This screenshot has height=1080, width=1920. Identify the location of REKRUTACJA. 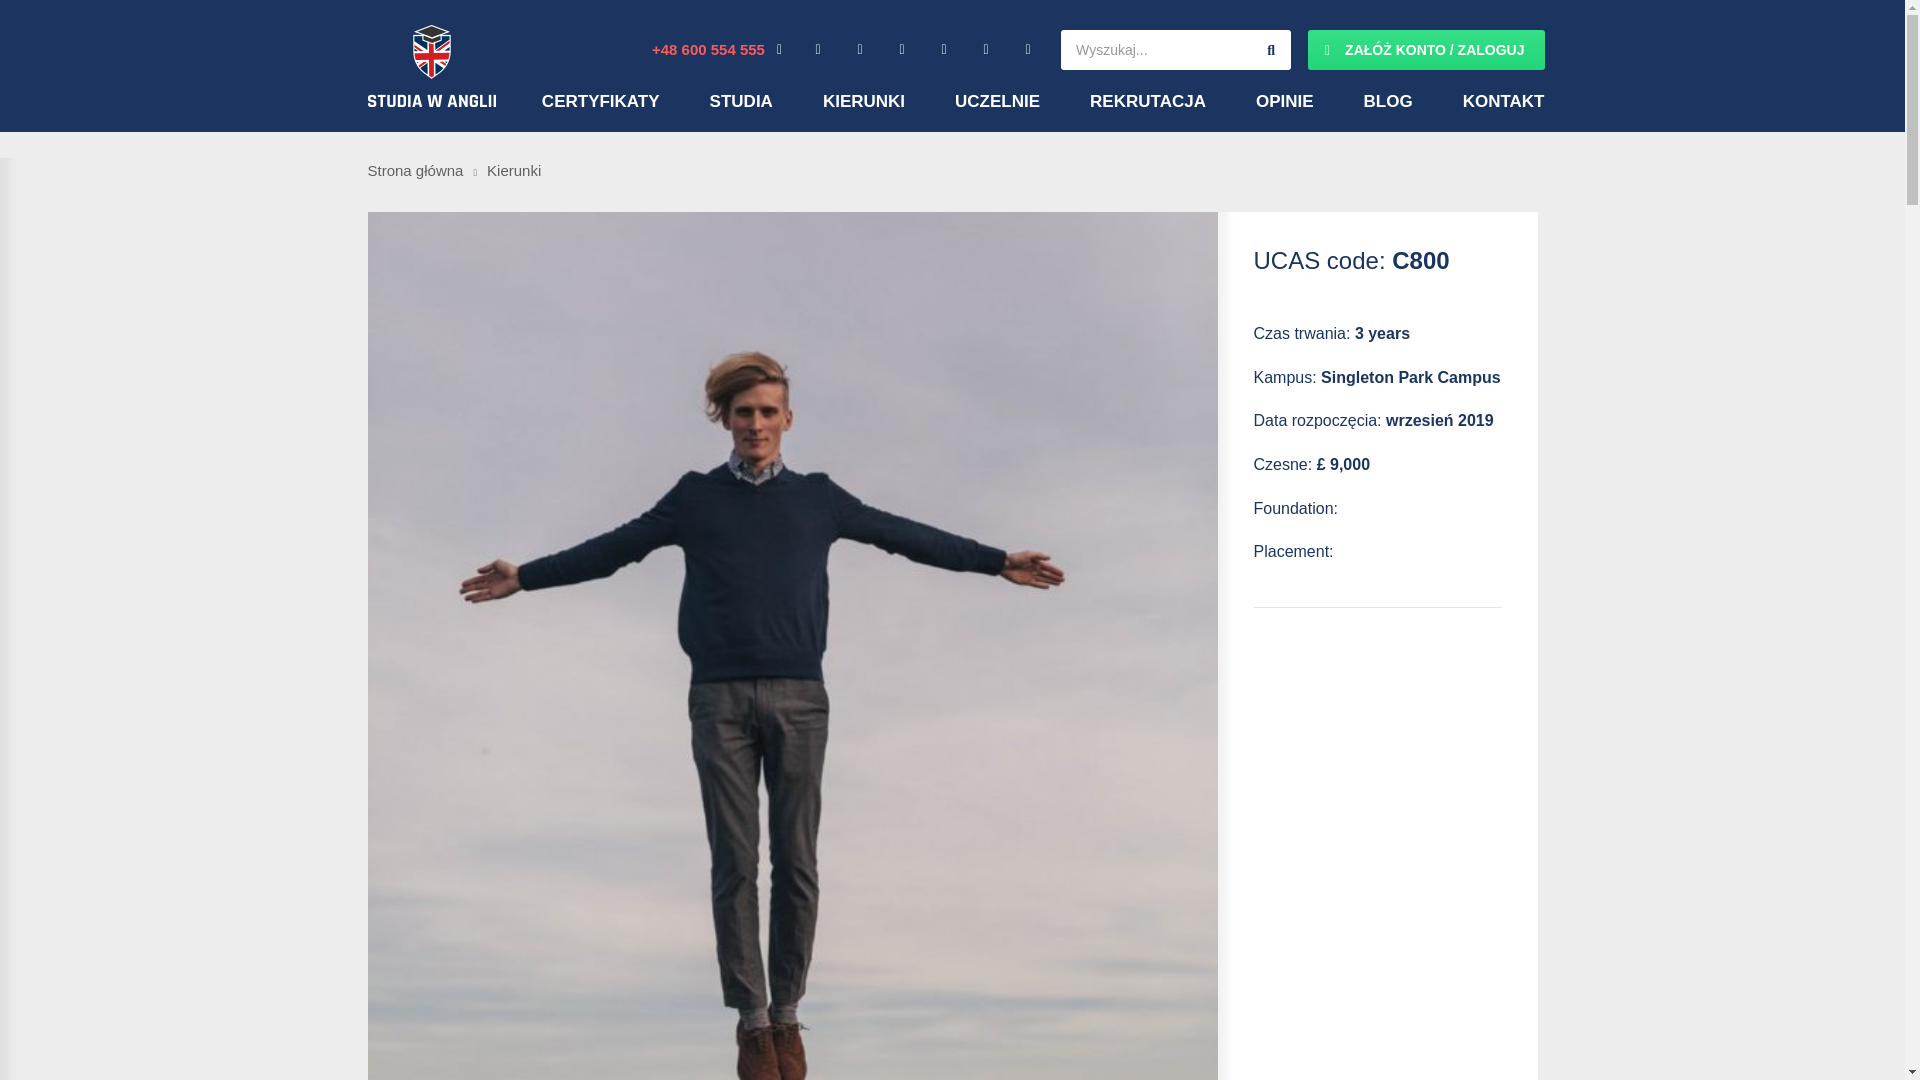
(1148, 101).